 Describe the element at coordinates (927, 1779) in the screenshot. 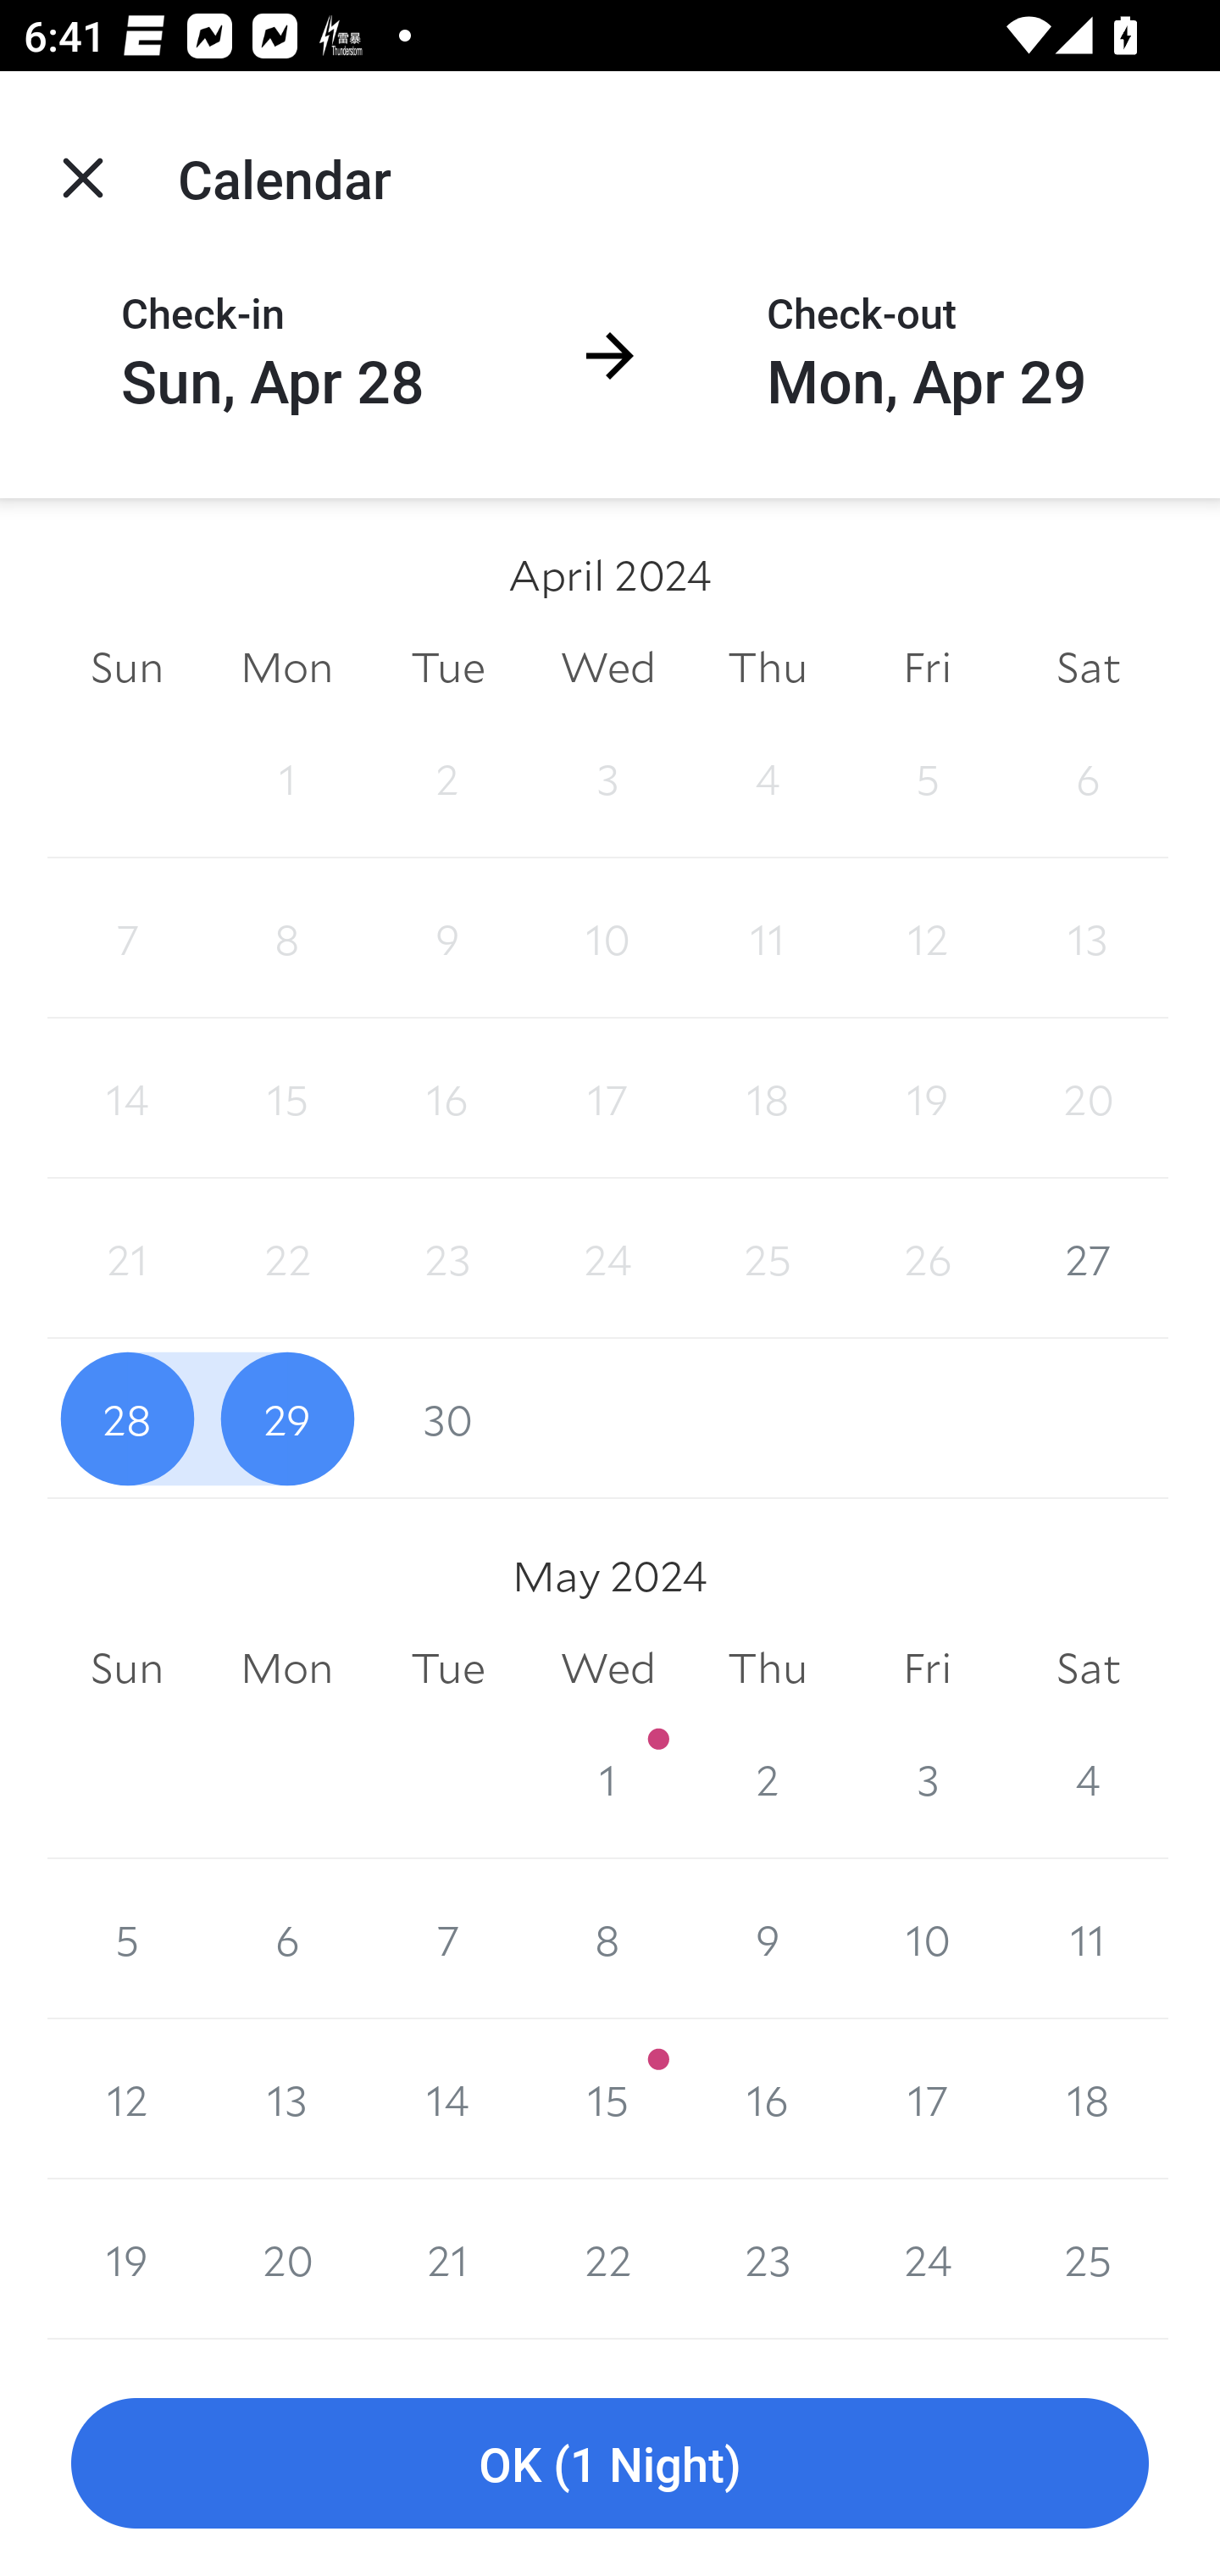

I see `3 3 May 2024` at that location.